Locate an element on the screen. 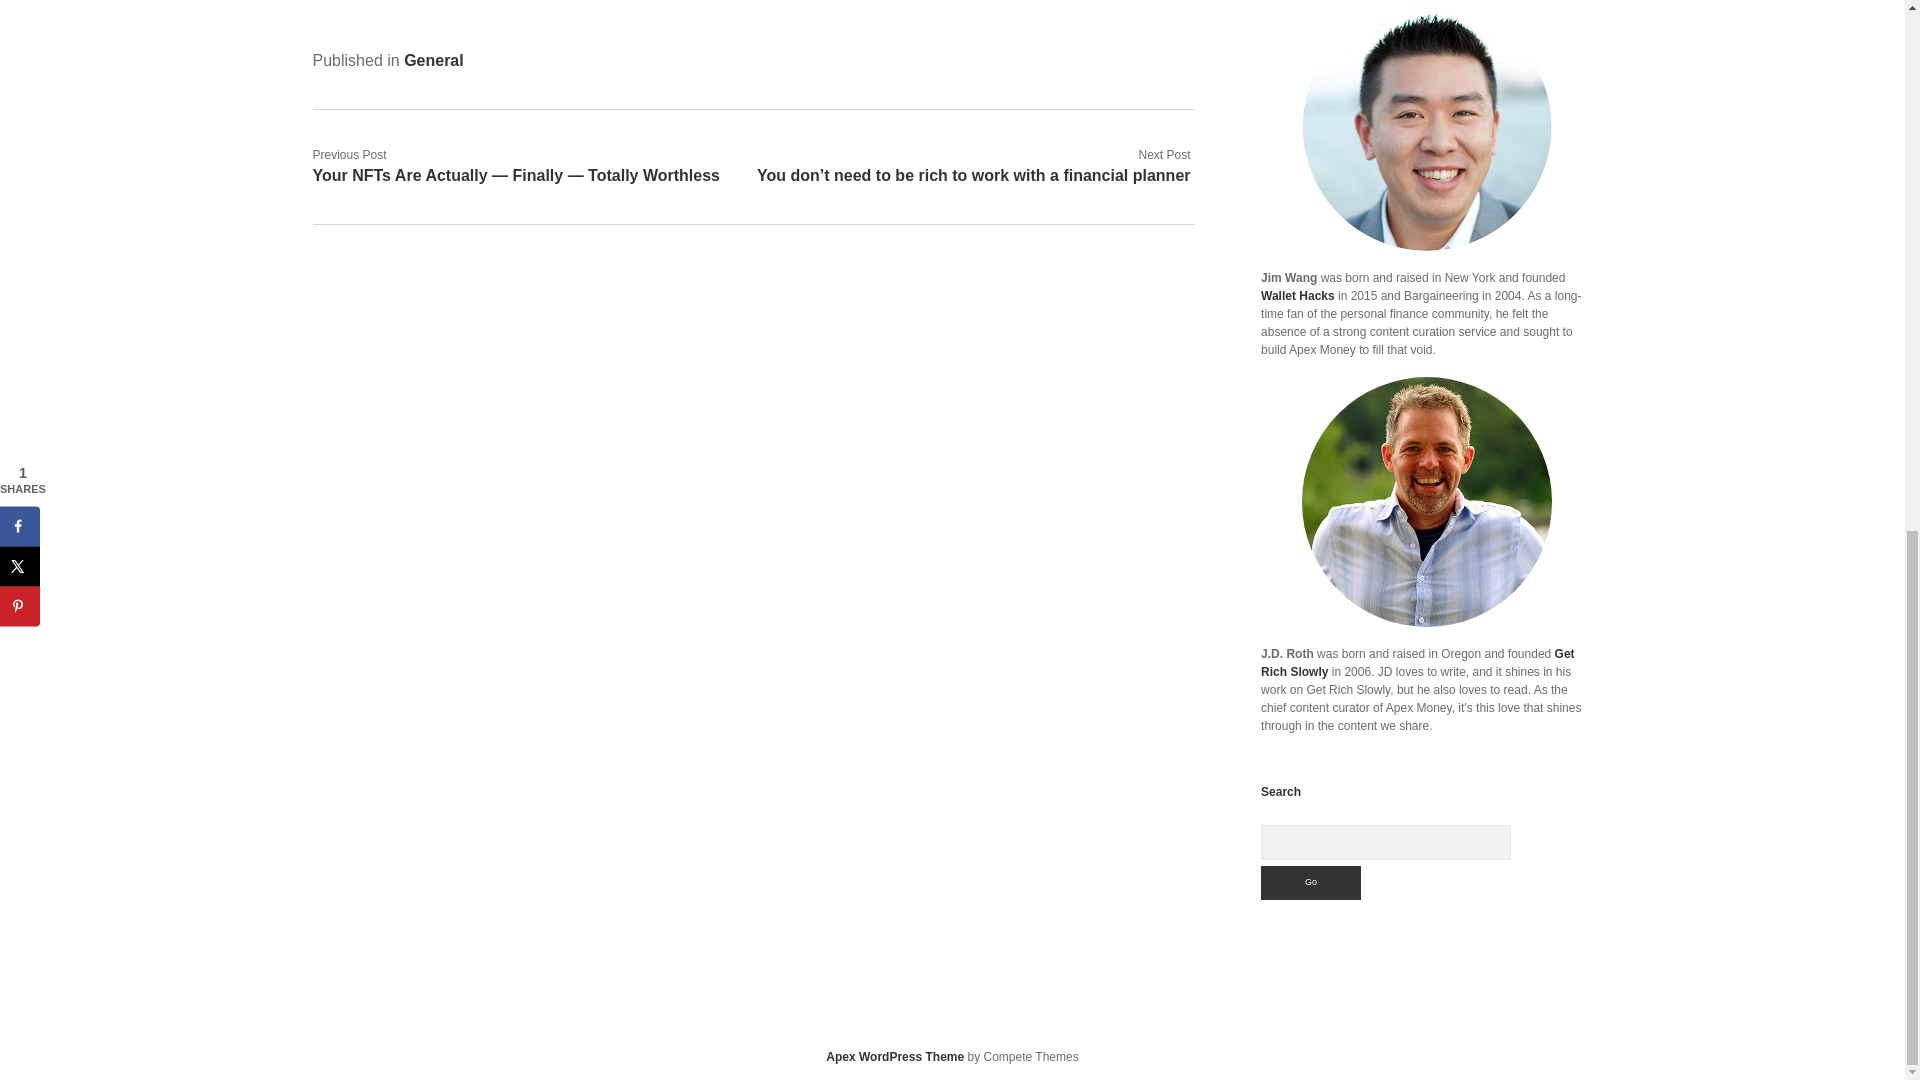  Wallet Hacks is located at coordinates (1298, 296).